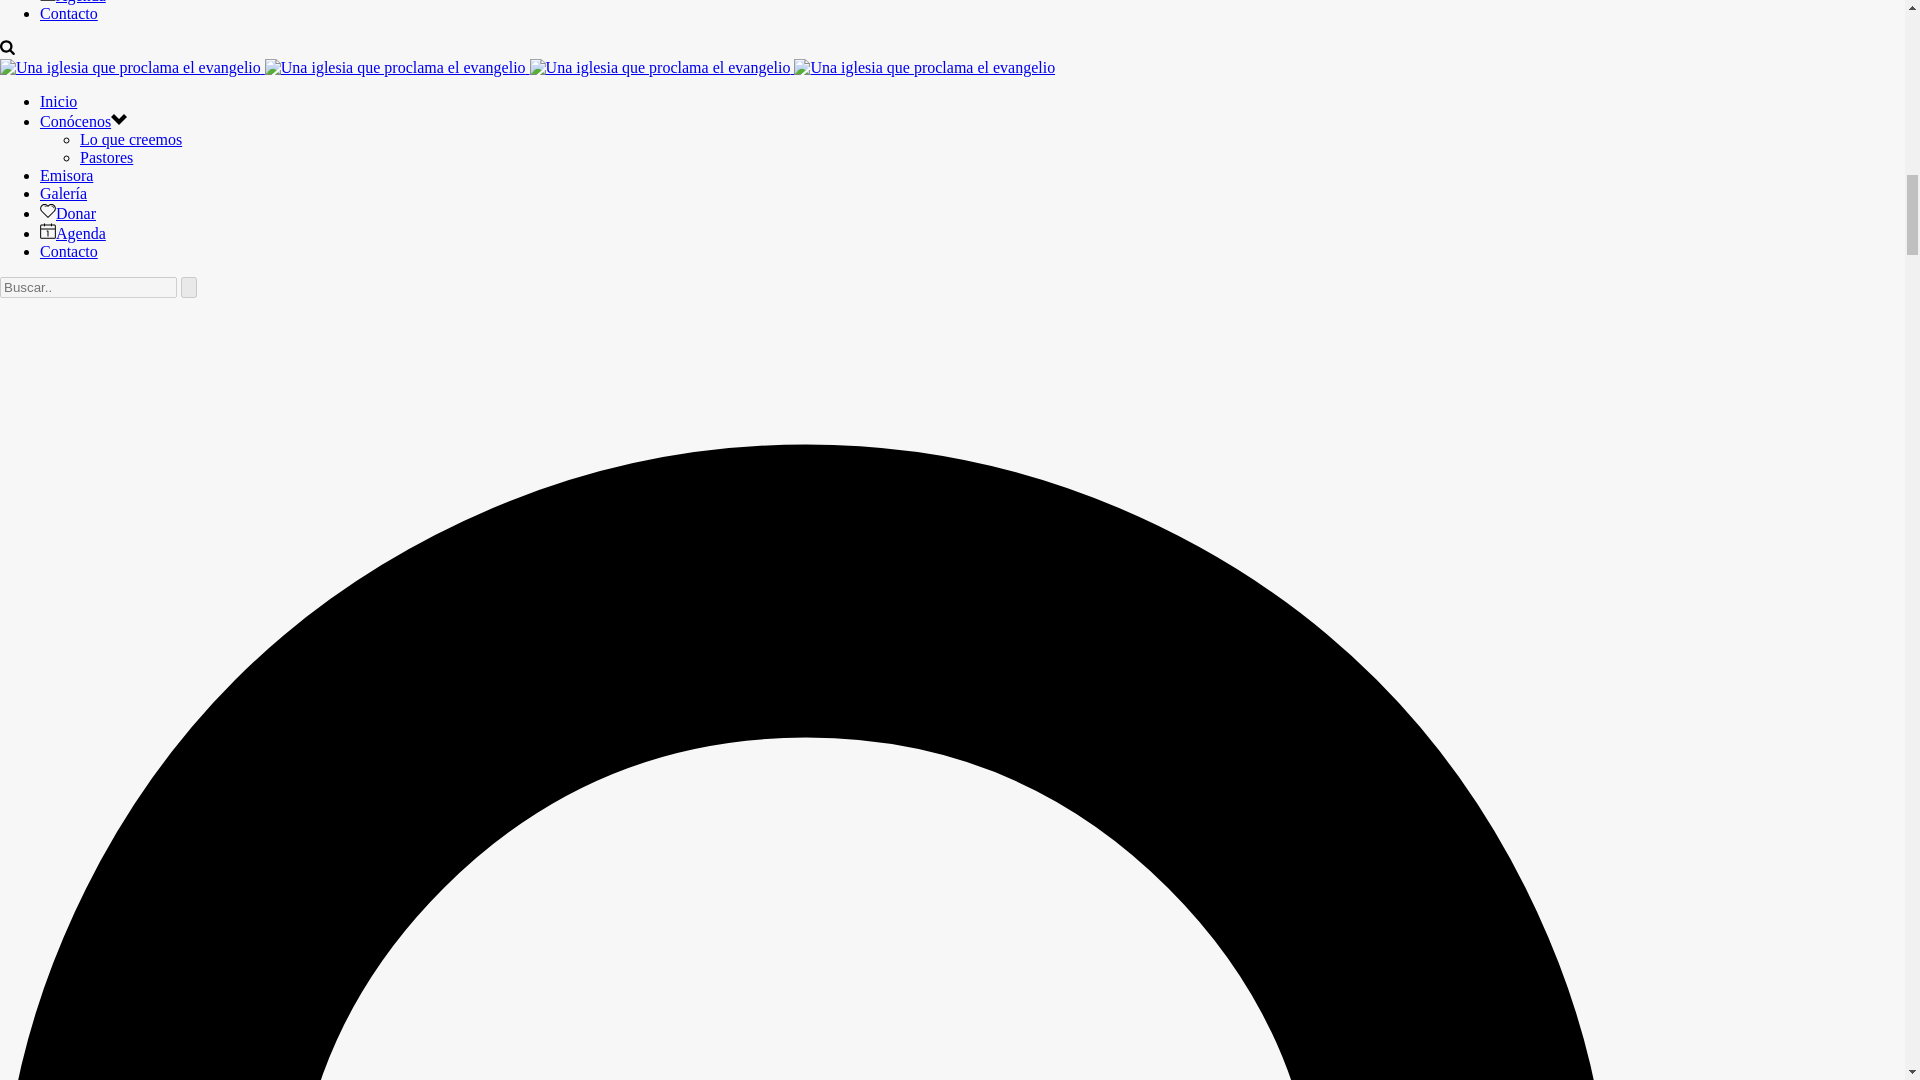 The width and height of the screenshot is (1920, 1080). Describe the element at coordinates (660, 68) in the screenshot. I see `Una iglesia que proclama el evangelio` at that location.